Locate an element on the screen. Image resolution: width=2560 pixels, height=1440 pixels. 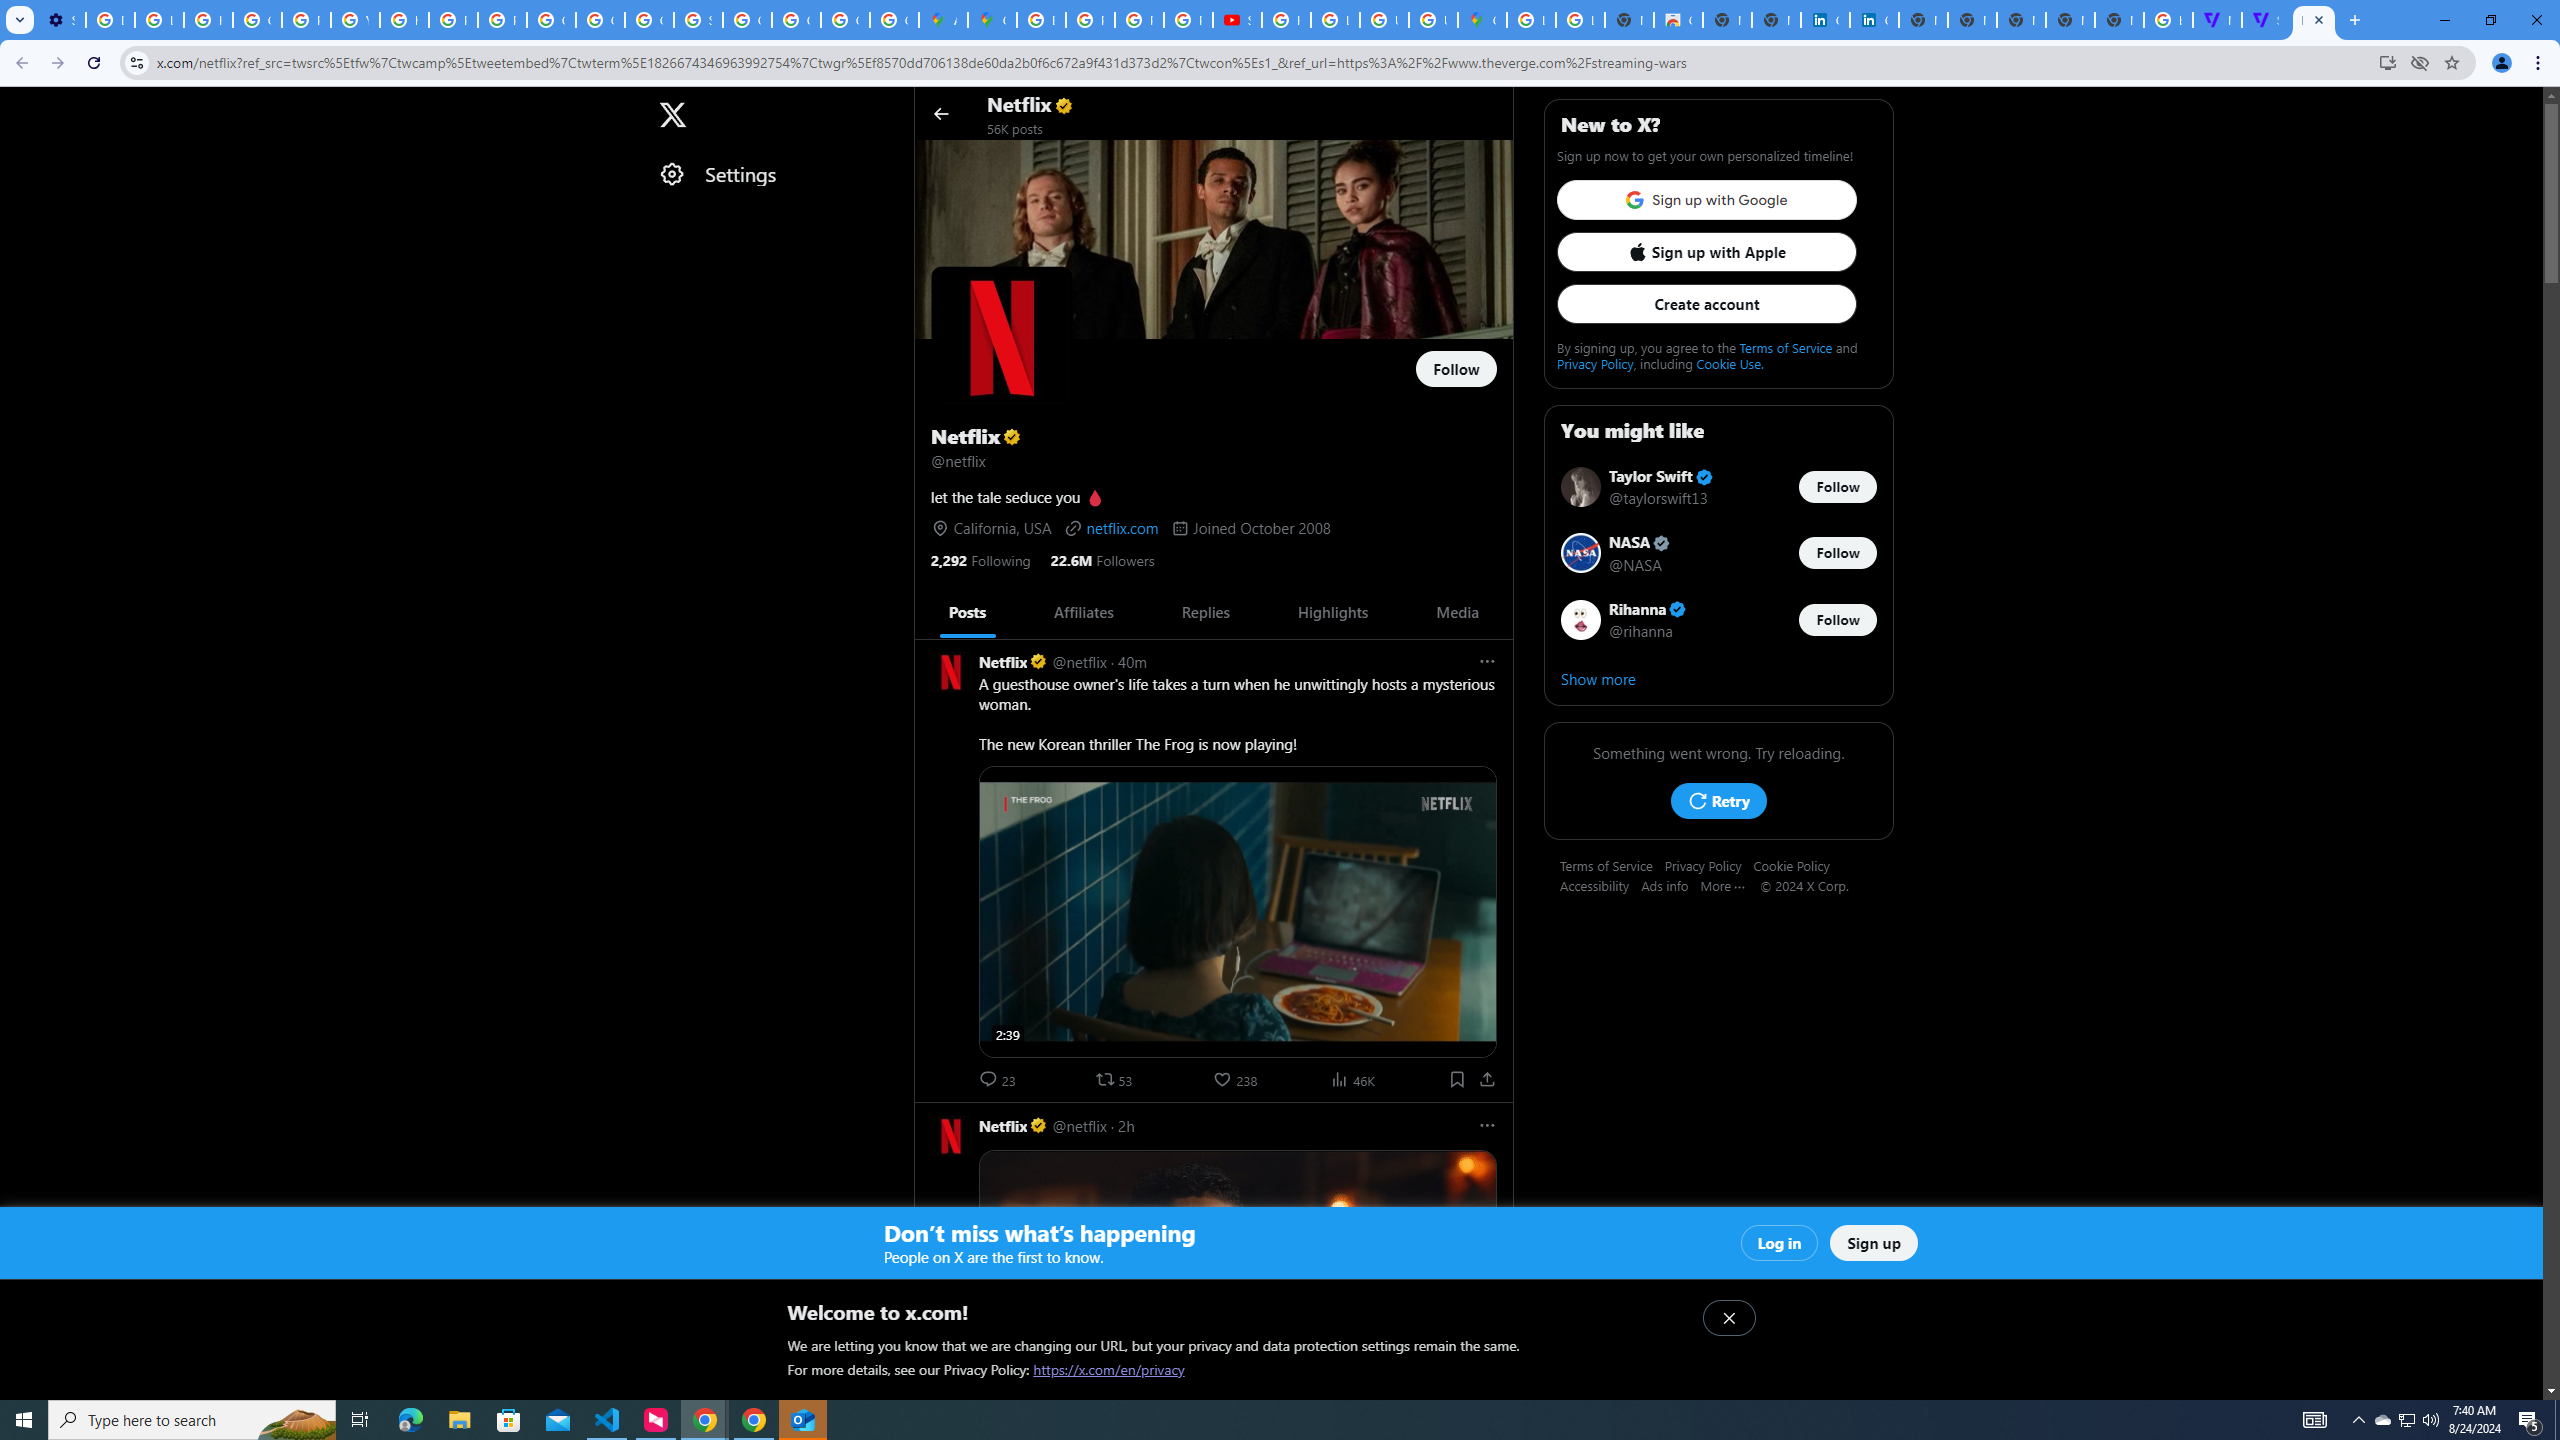
Google Maps is located at coordinates (1482, 20).